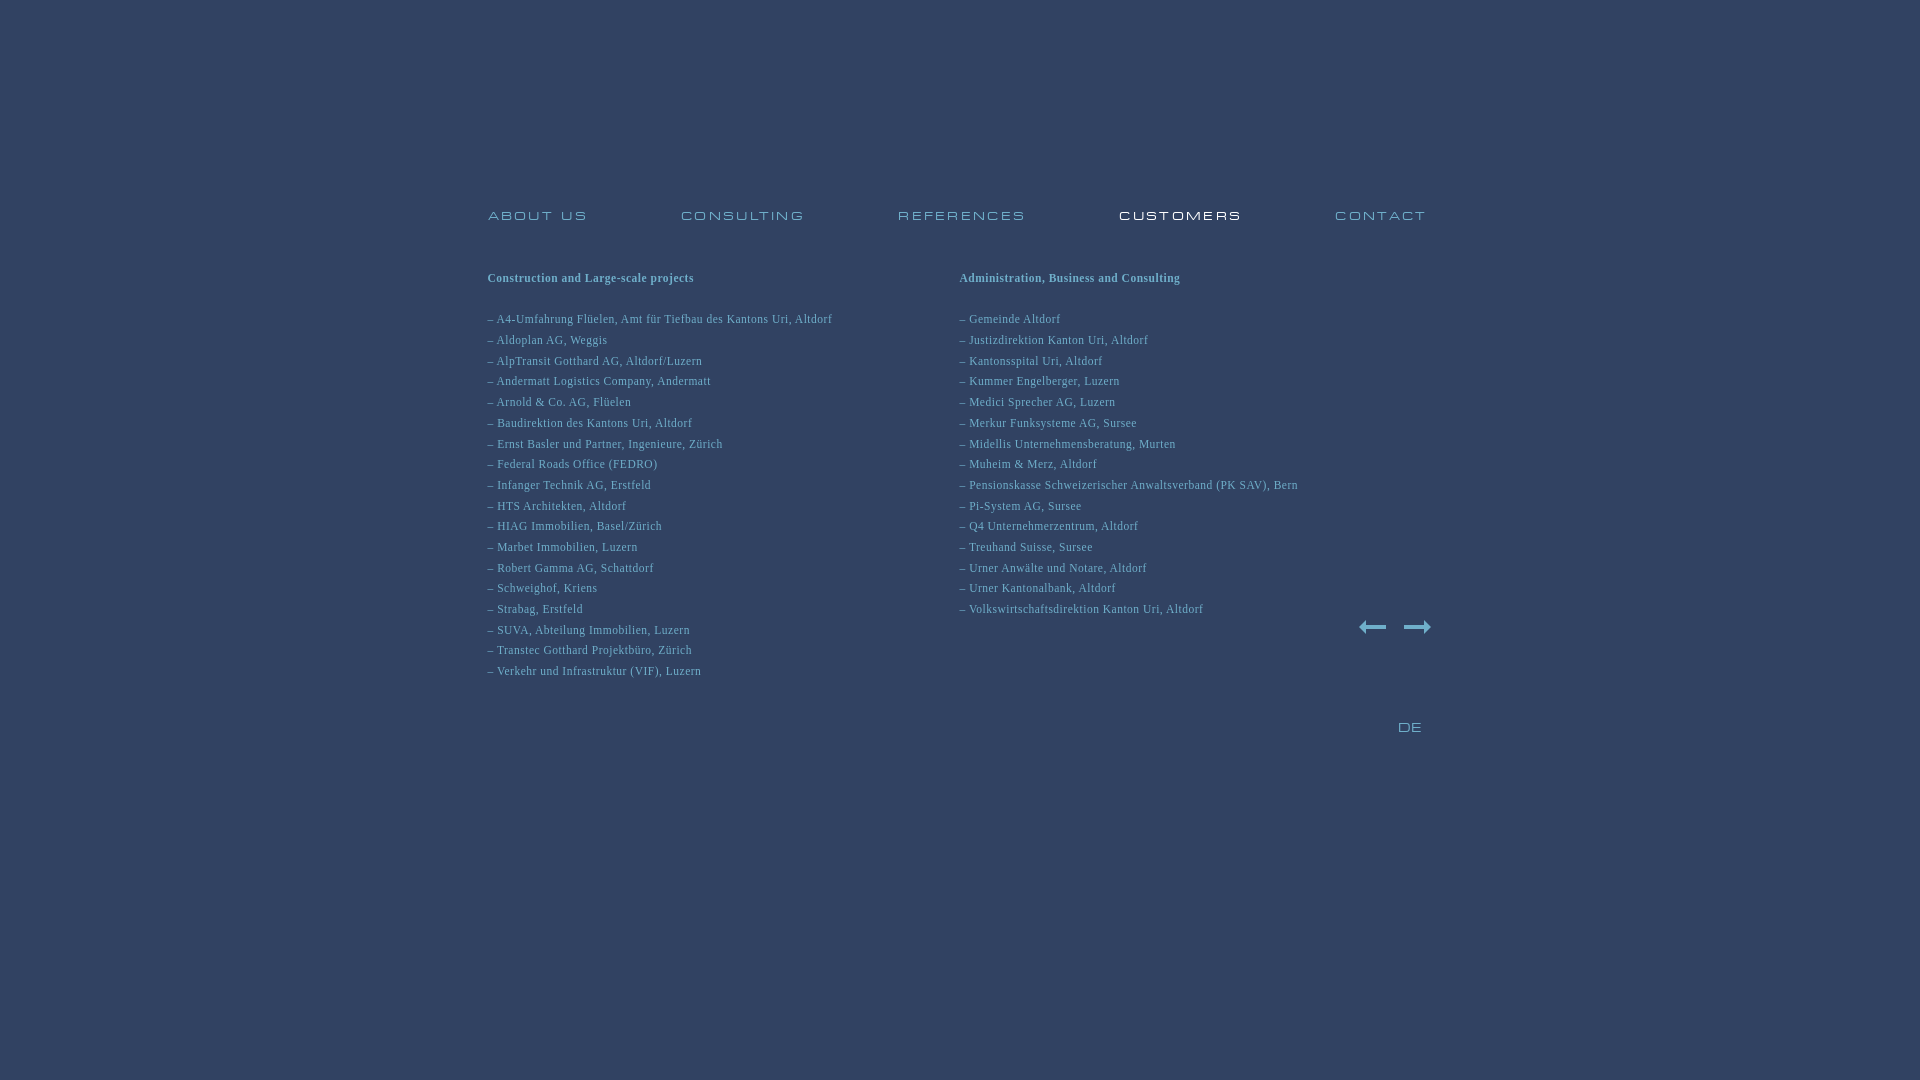  Describe the element at coordinates (1381, 216) in the screenshot. I see `CONTACT` at that location.